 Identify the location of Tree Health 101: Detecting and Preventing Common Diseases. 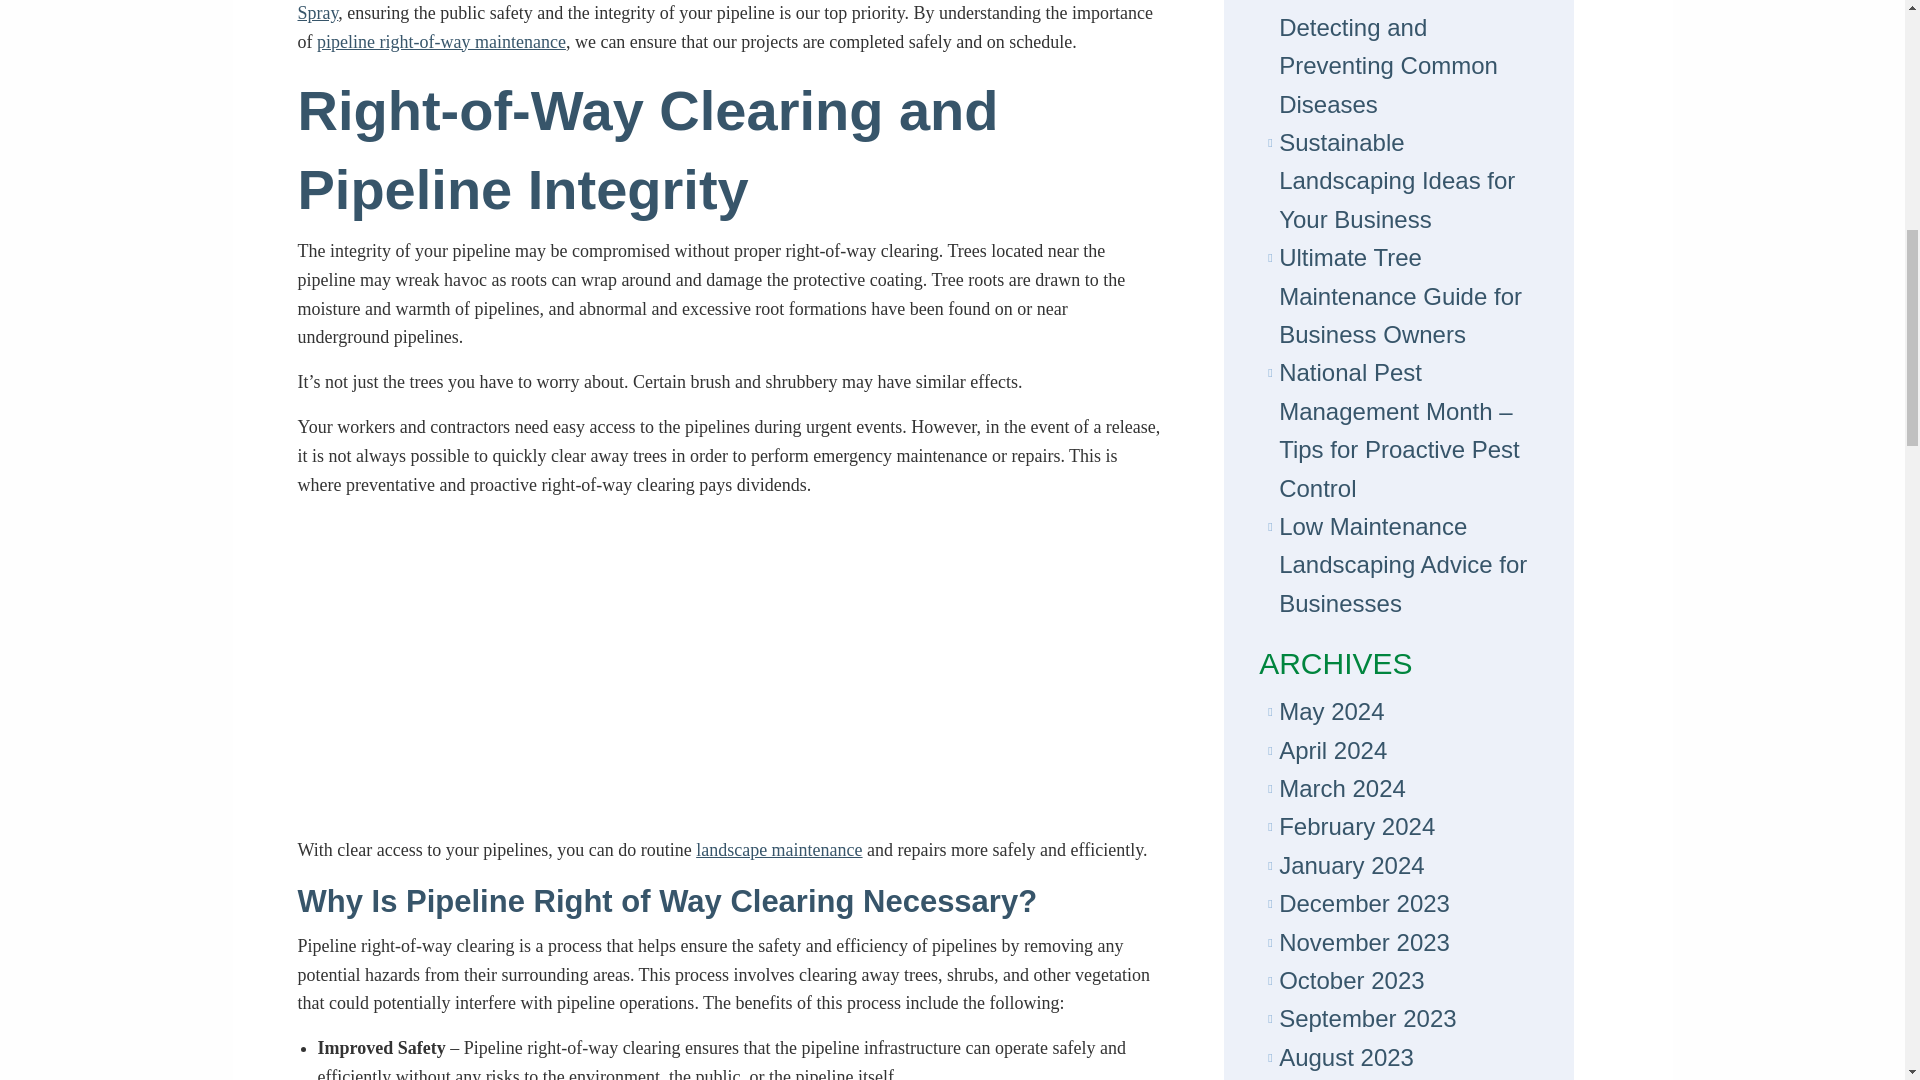
(1388, 58).